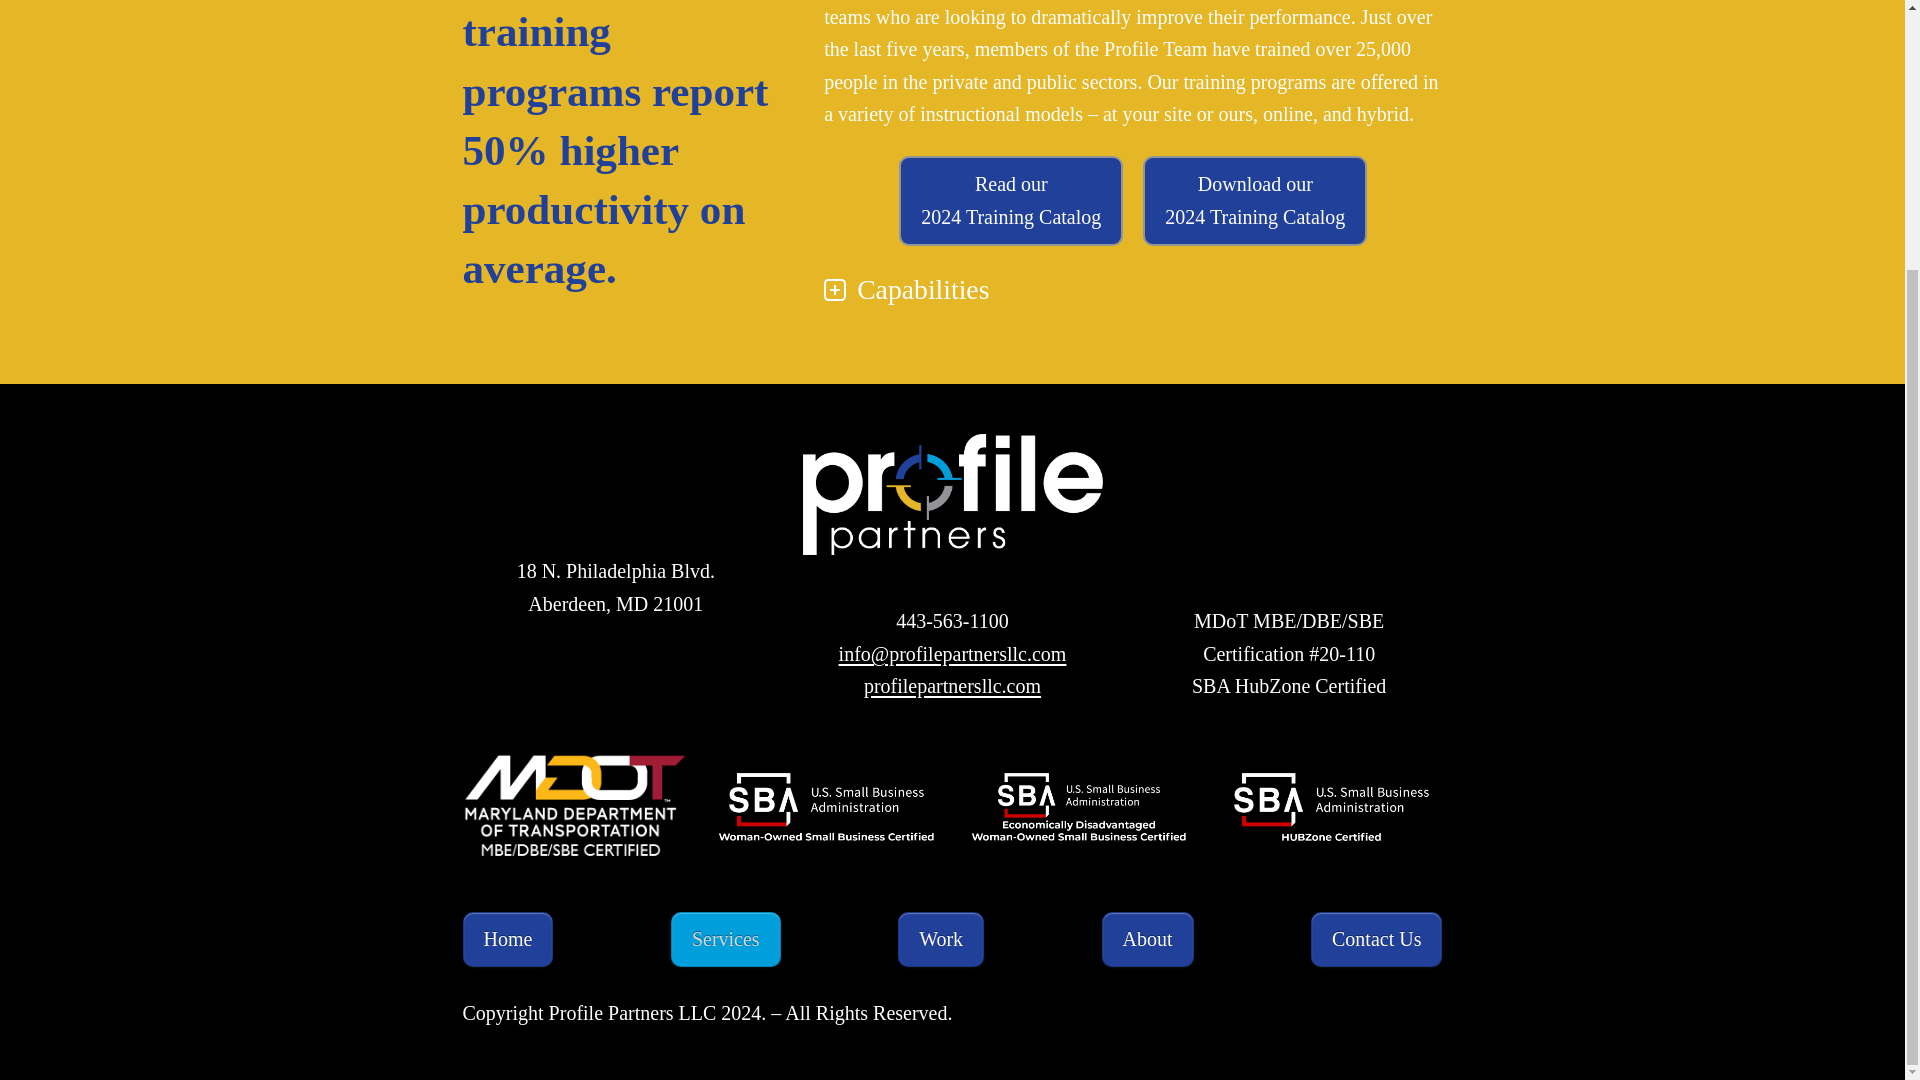  I want to click on Work, so click(1010, 200).